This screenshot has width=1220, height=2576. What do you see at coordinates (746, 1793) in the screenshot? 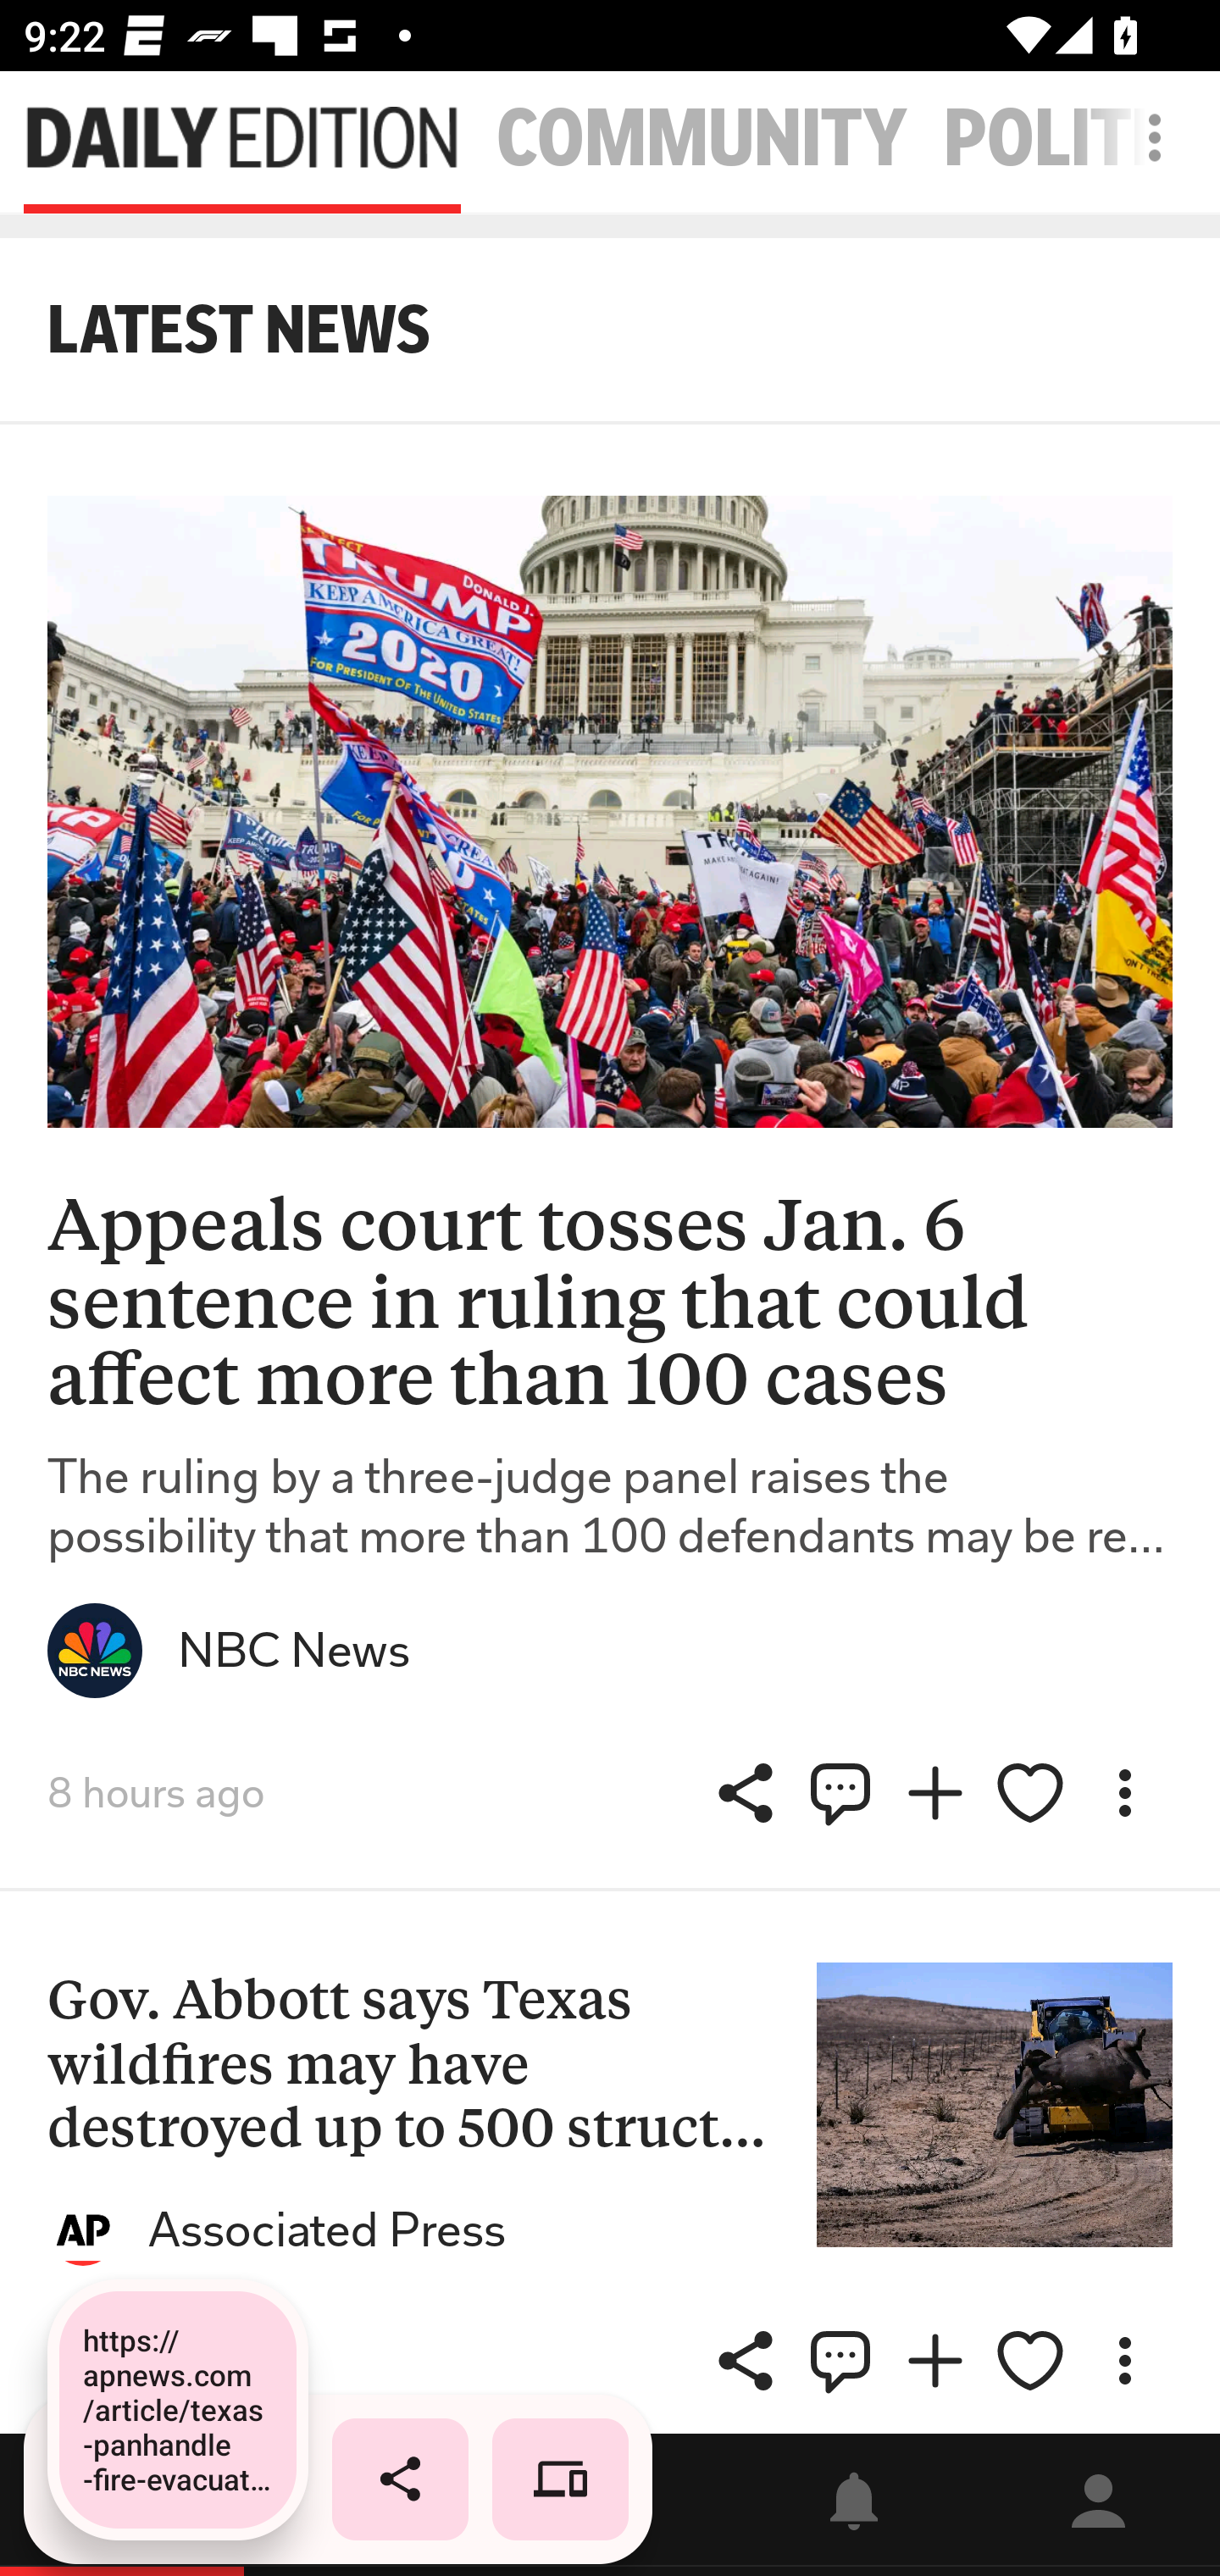
I see `Share` at bounding box center [746, 1793].